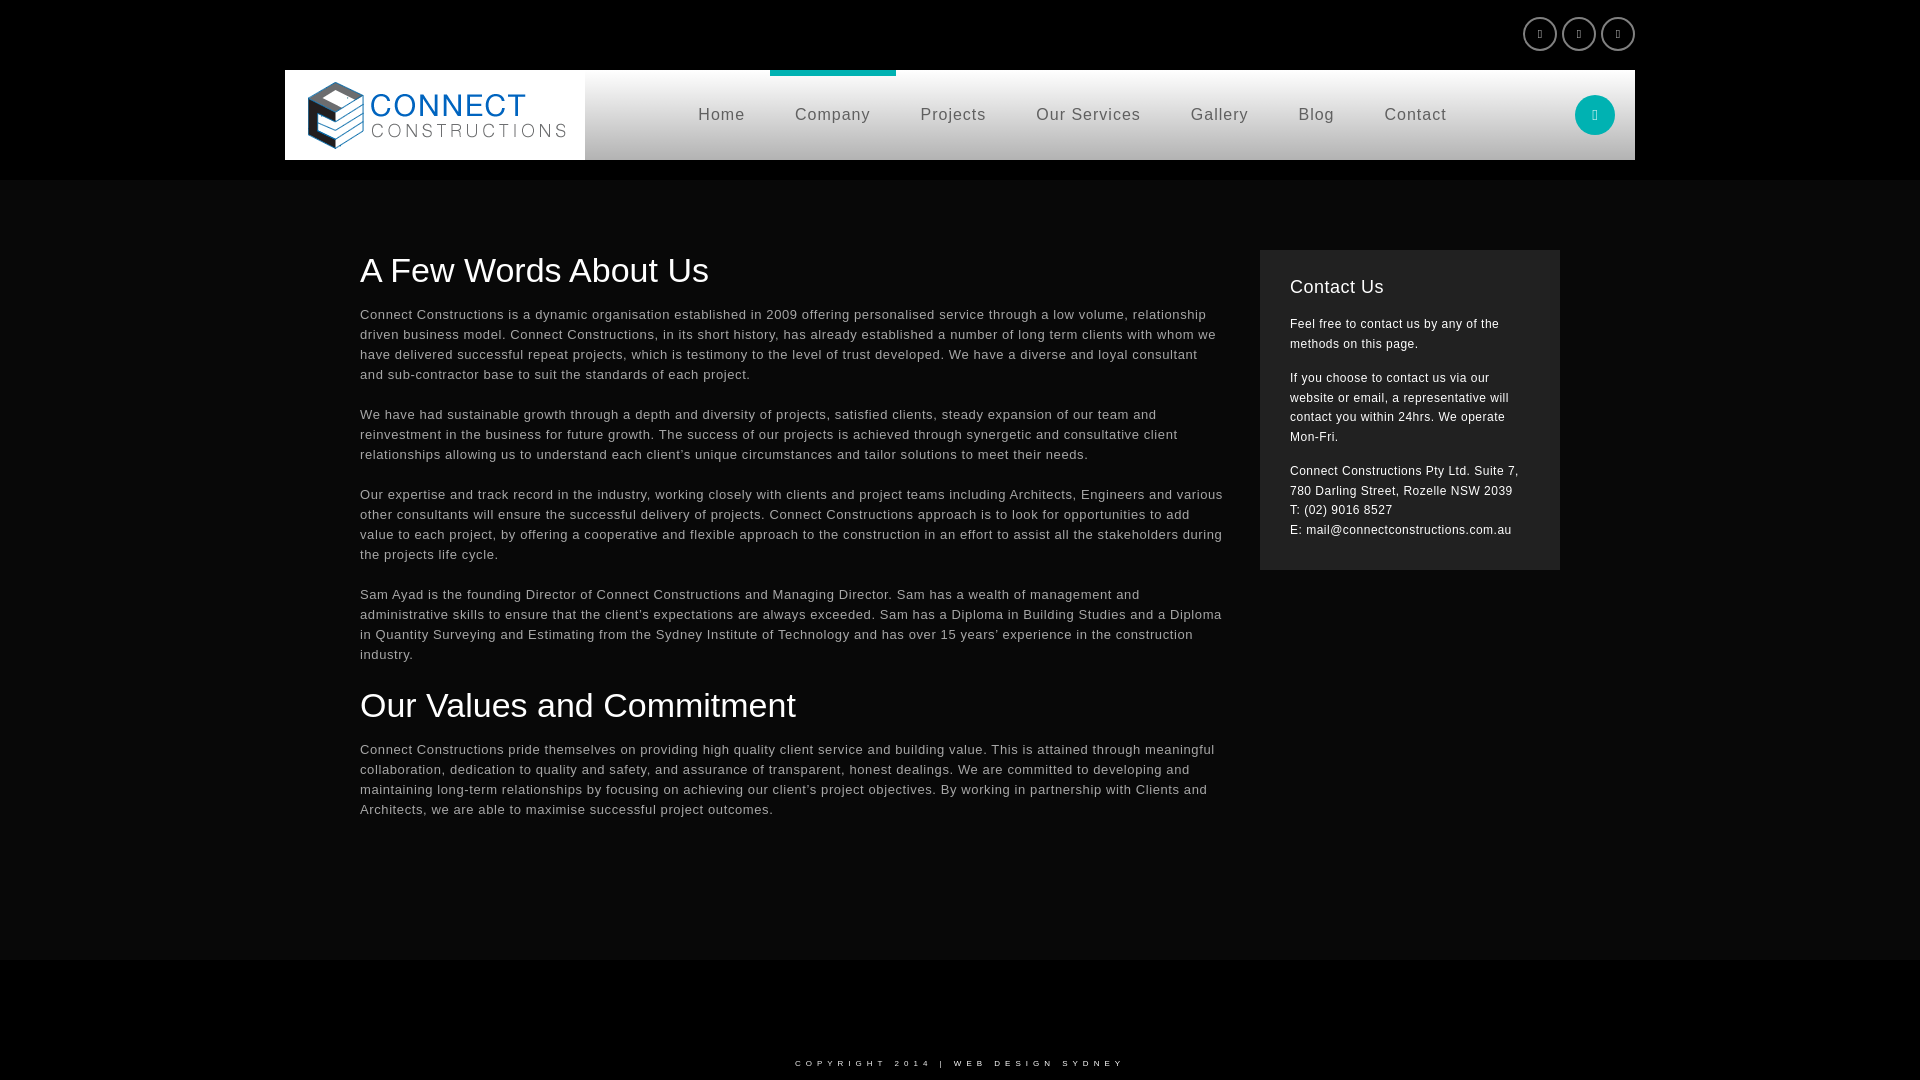 This screenshot has width=1920, height=1080. I want to click on Gallery, so click(1220, 115).